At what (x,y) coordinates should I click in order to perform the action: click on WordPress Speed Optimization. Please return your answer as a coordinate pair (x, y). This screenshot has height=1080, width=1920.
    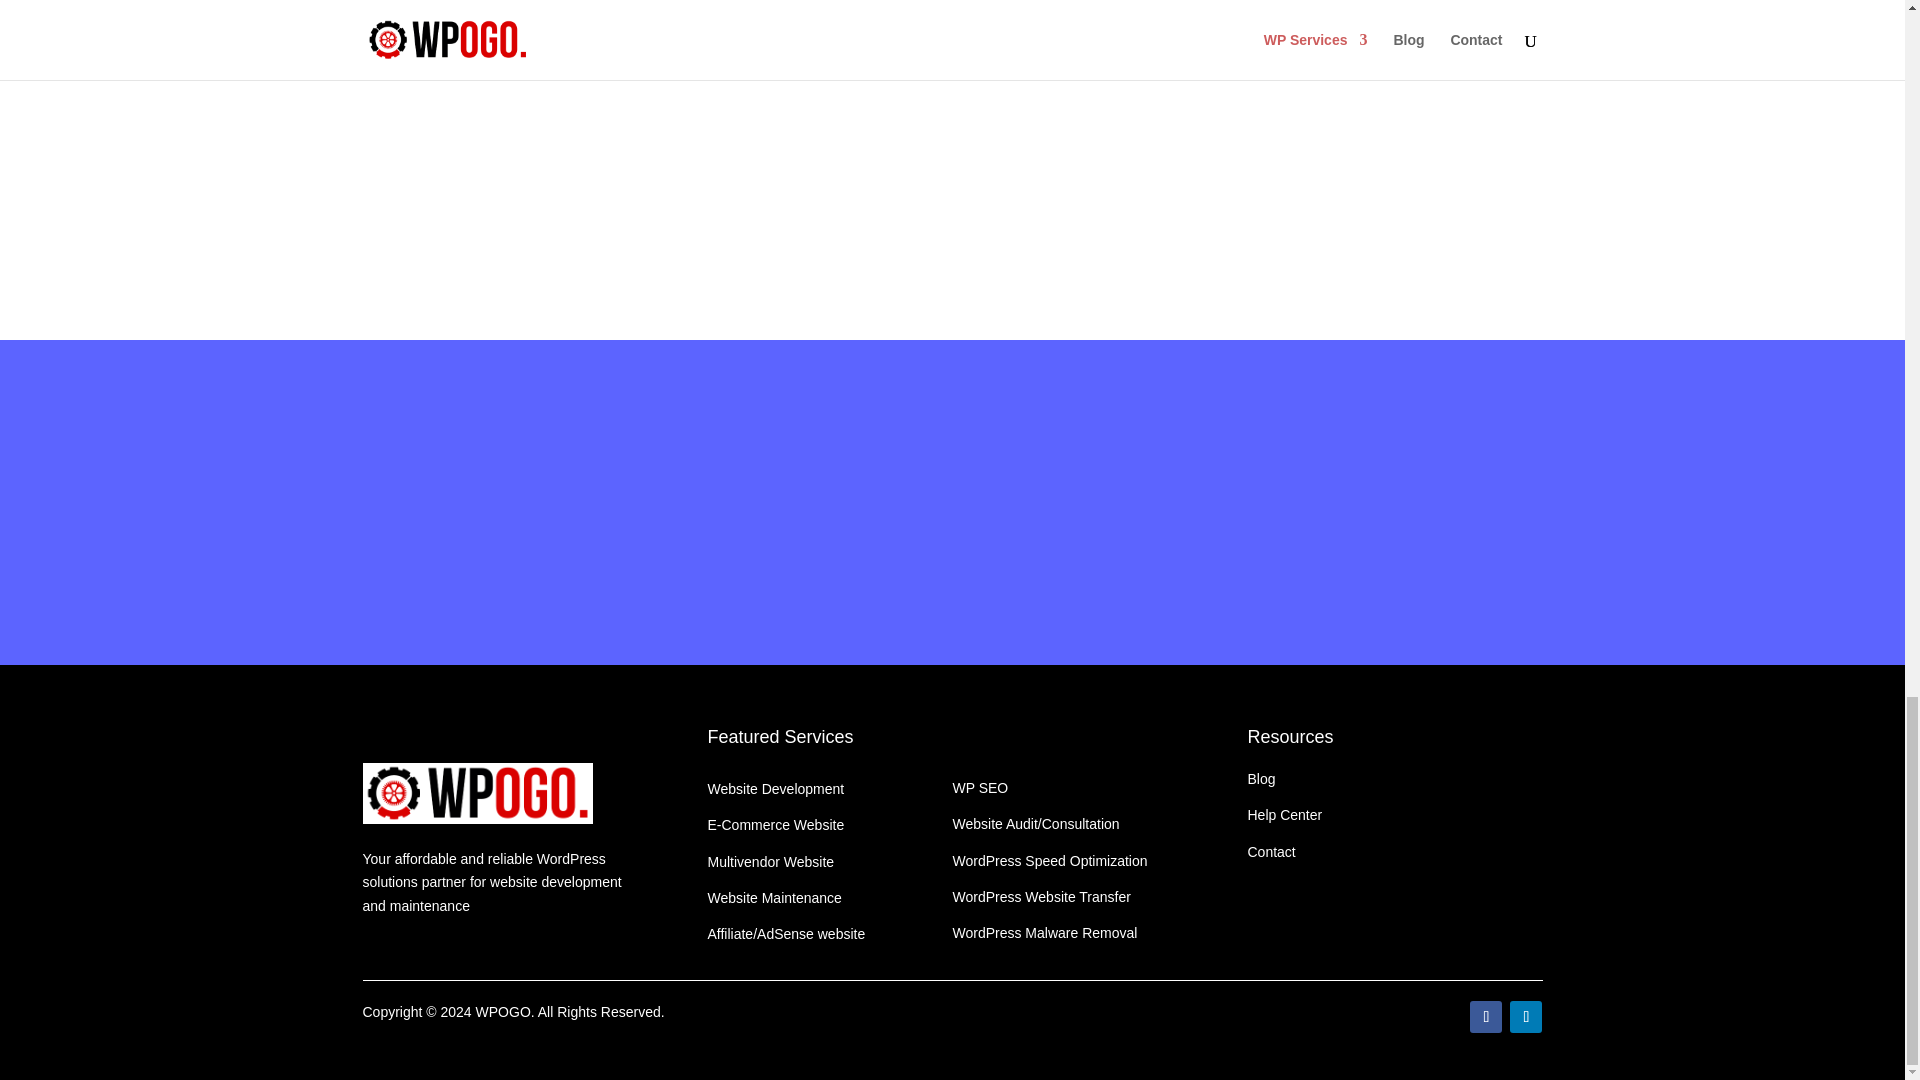
    Looking at the image, I should click on (1049, 861).